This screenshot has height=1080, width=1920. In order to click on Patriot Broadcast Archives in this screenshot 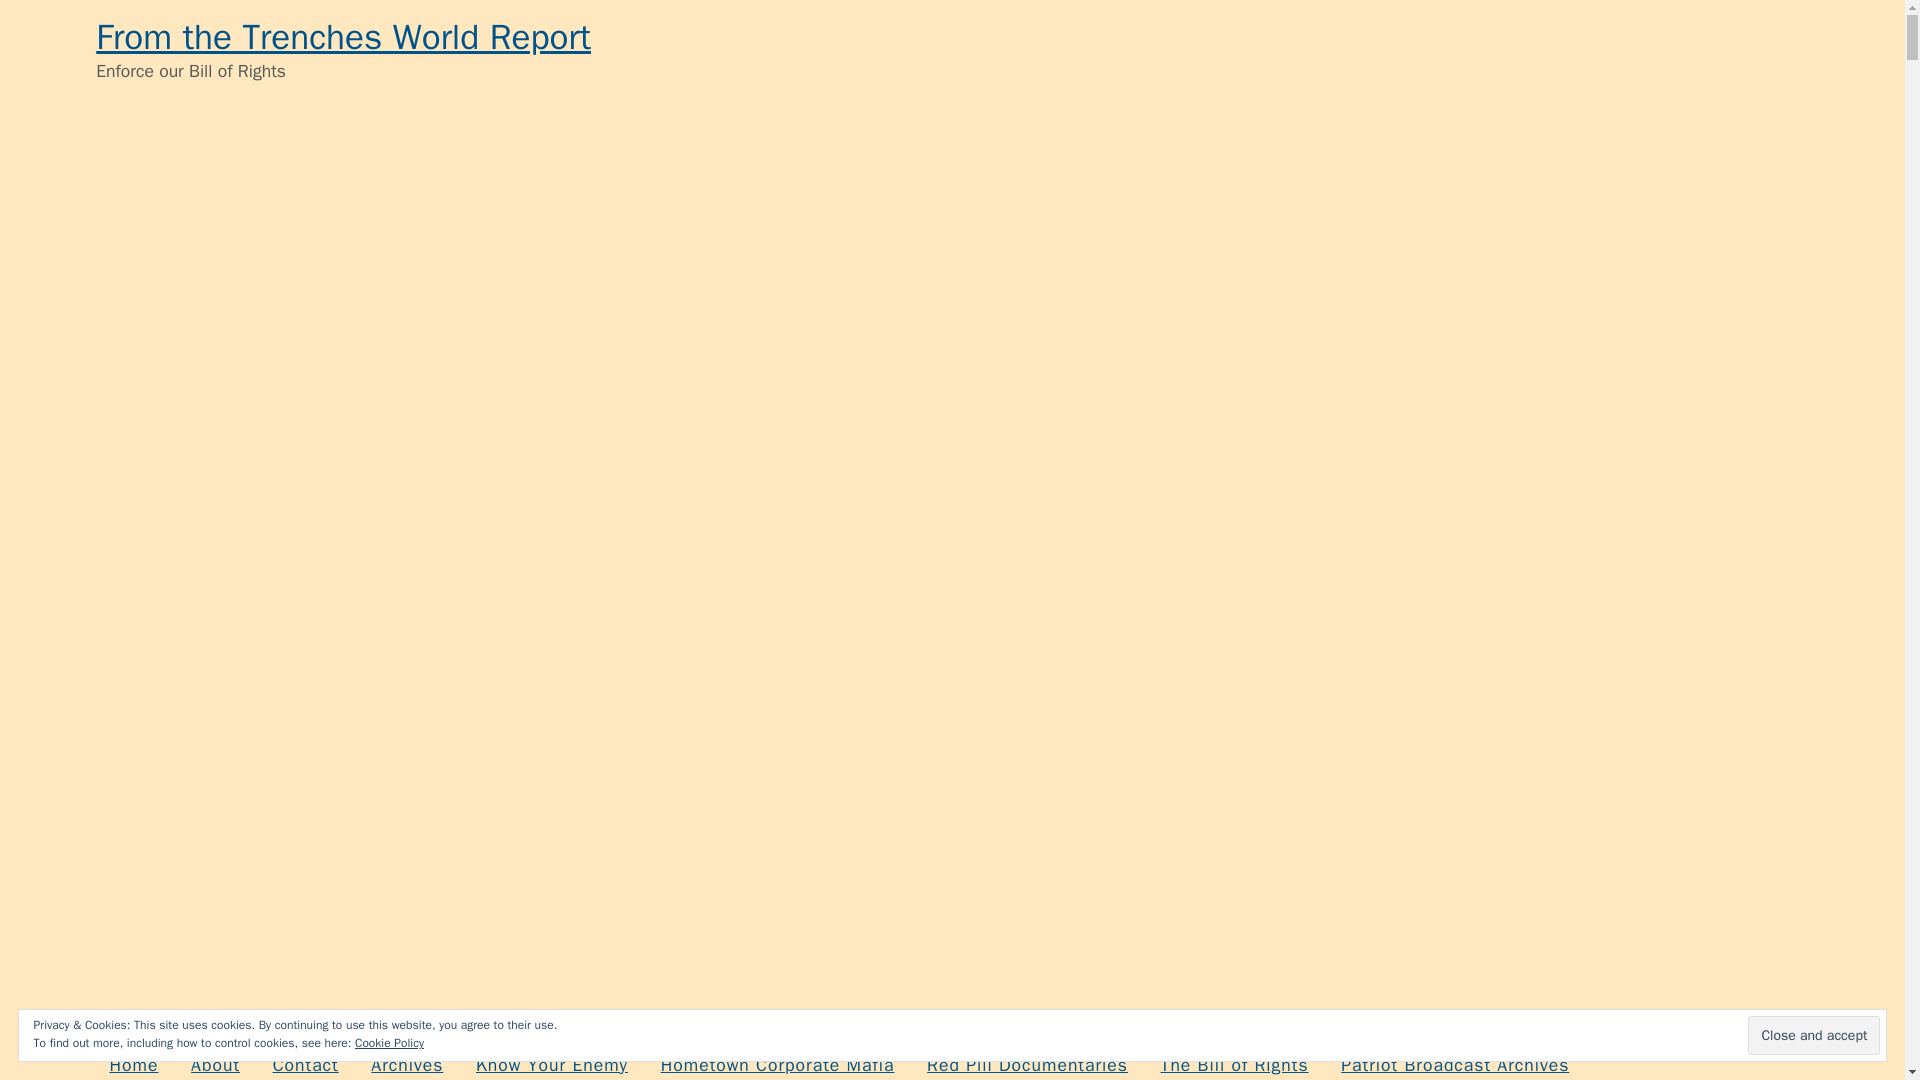, I will do `click(1455, 1060)`.